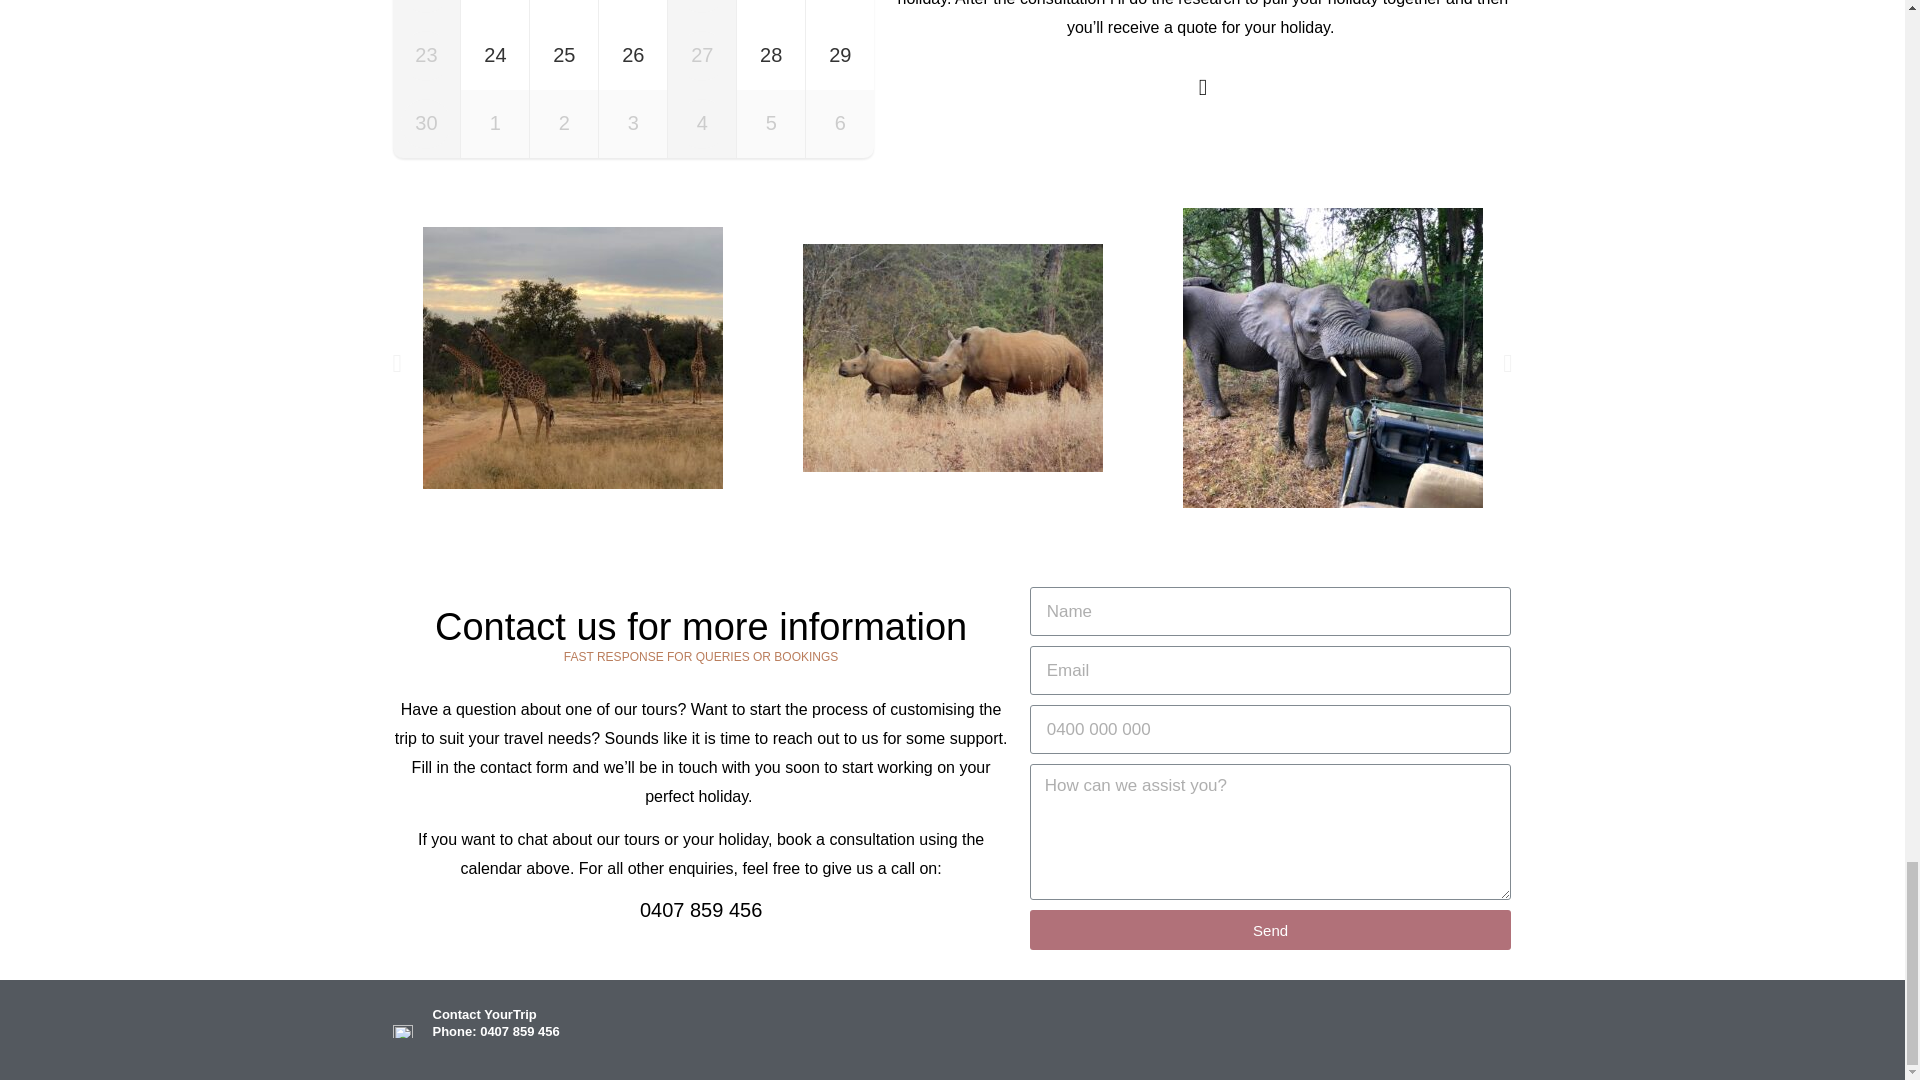  What do you see at coordinates (632, 10) in the screenshot?
I see `3 Available` at bounding box center [632, 10].